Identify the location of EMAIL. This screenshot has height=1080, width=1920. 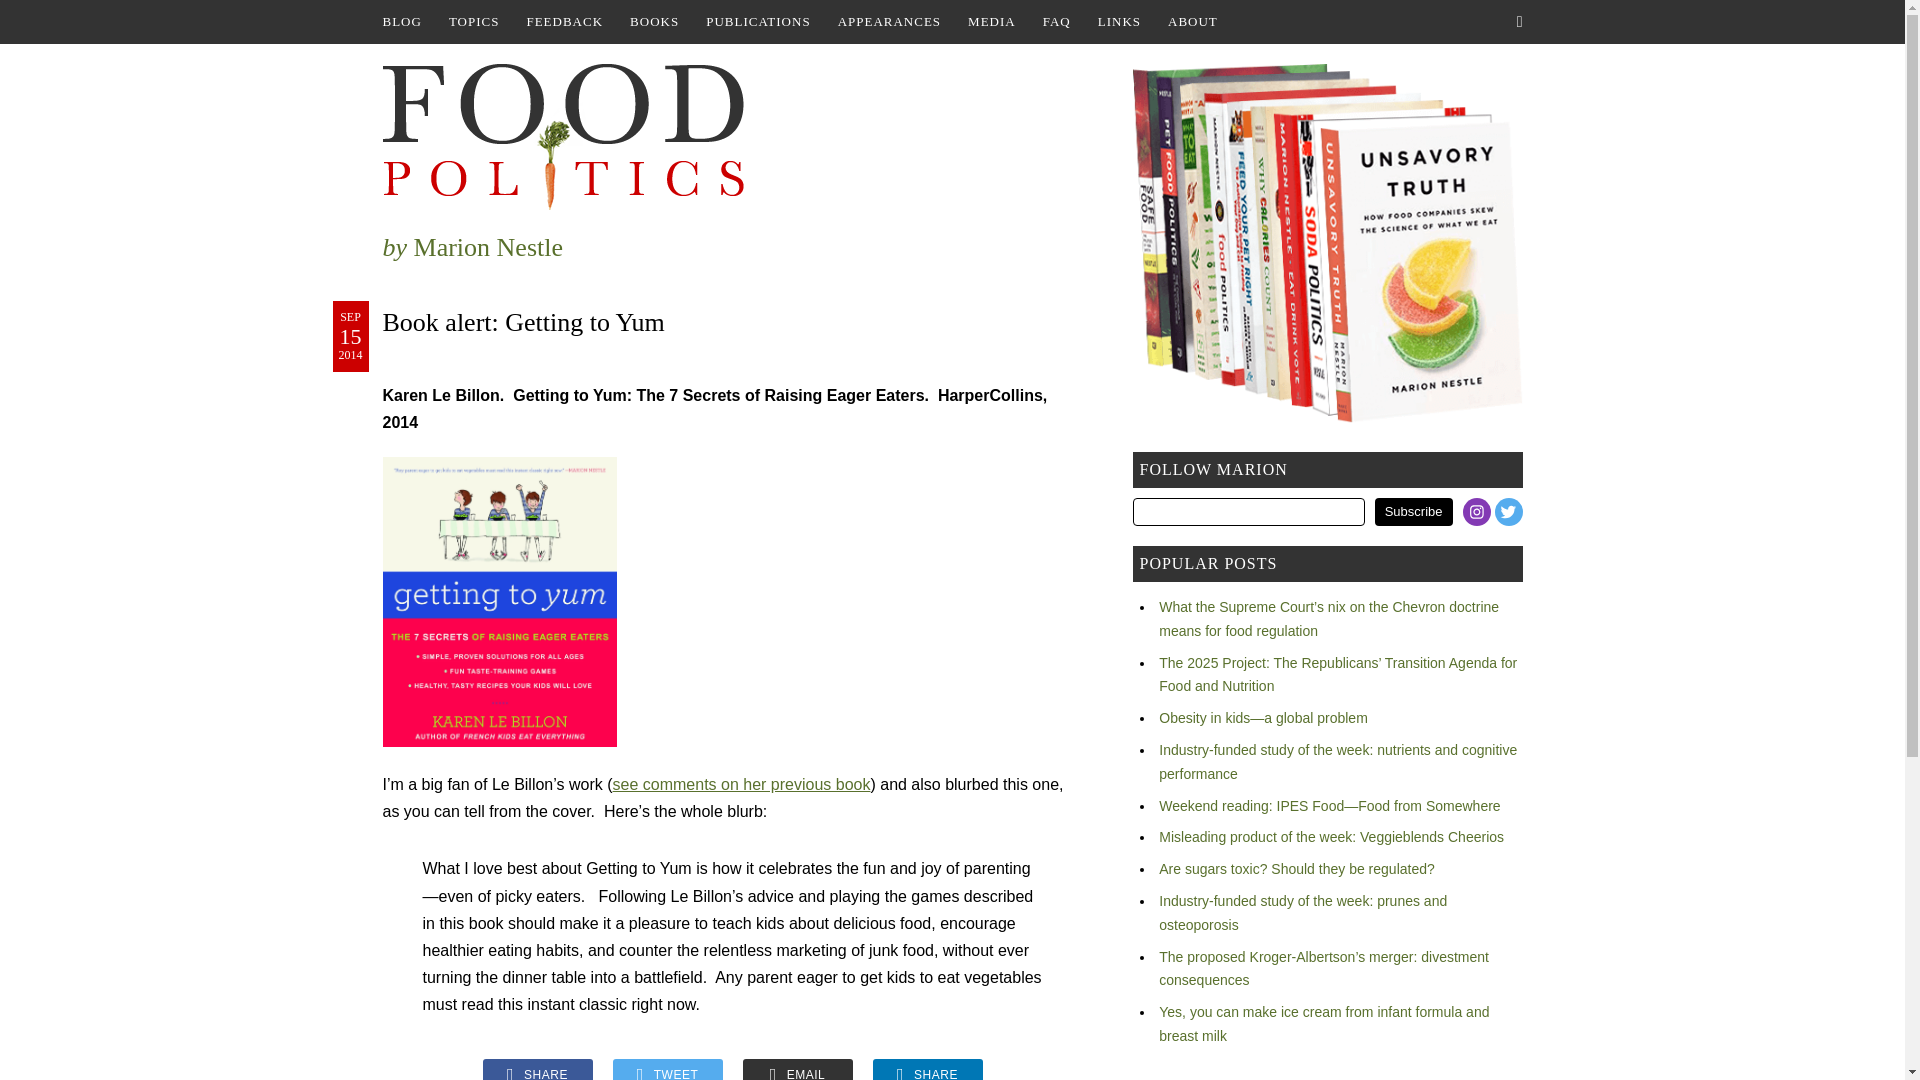
(796, 1070).